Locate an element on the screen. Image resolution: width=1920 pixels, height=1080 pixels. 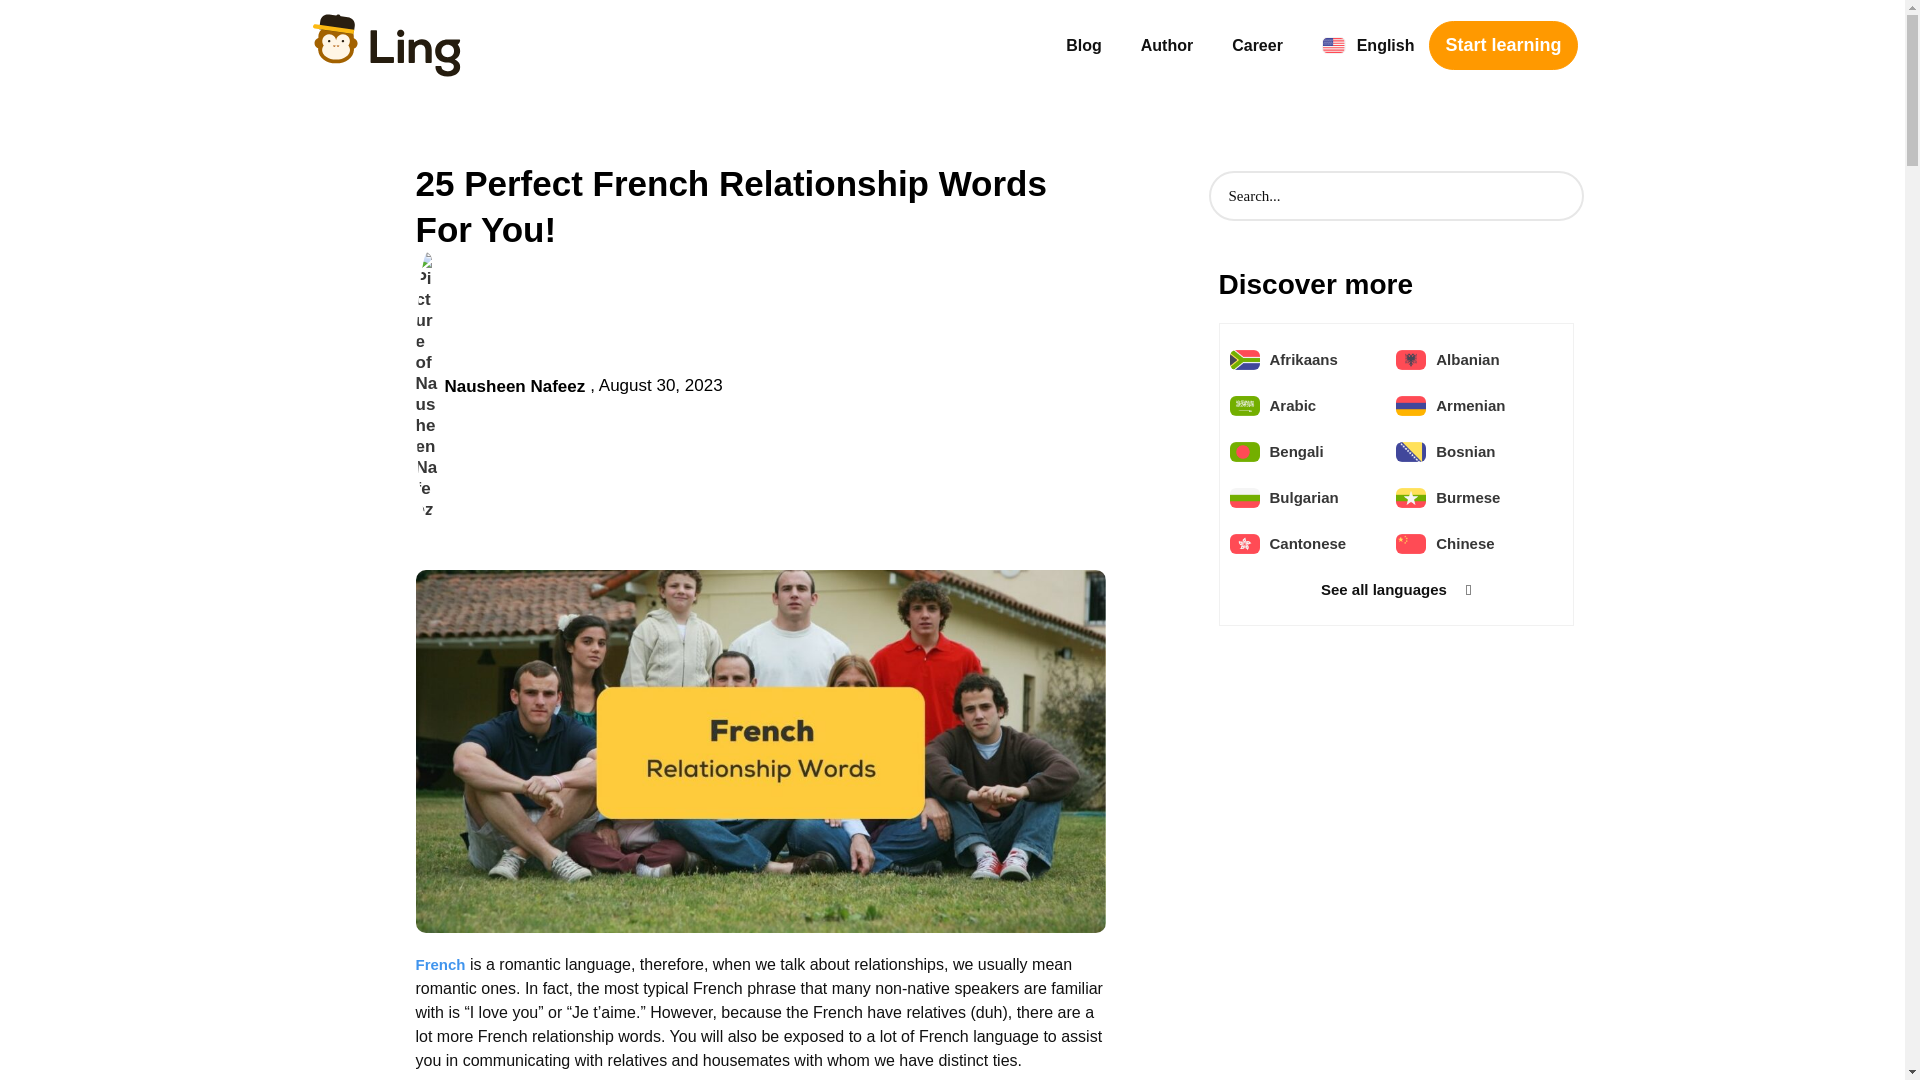
Armenian is located at coordinates (1470, 405).